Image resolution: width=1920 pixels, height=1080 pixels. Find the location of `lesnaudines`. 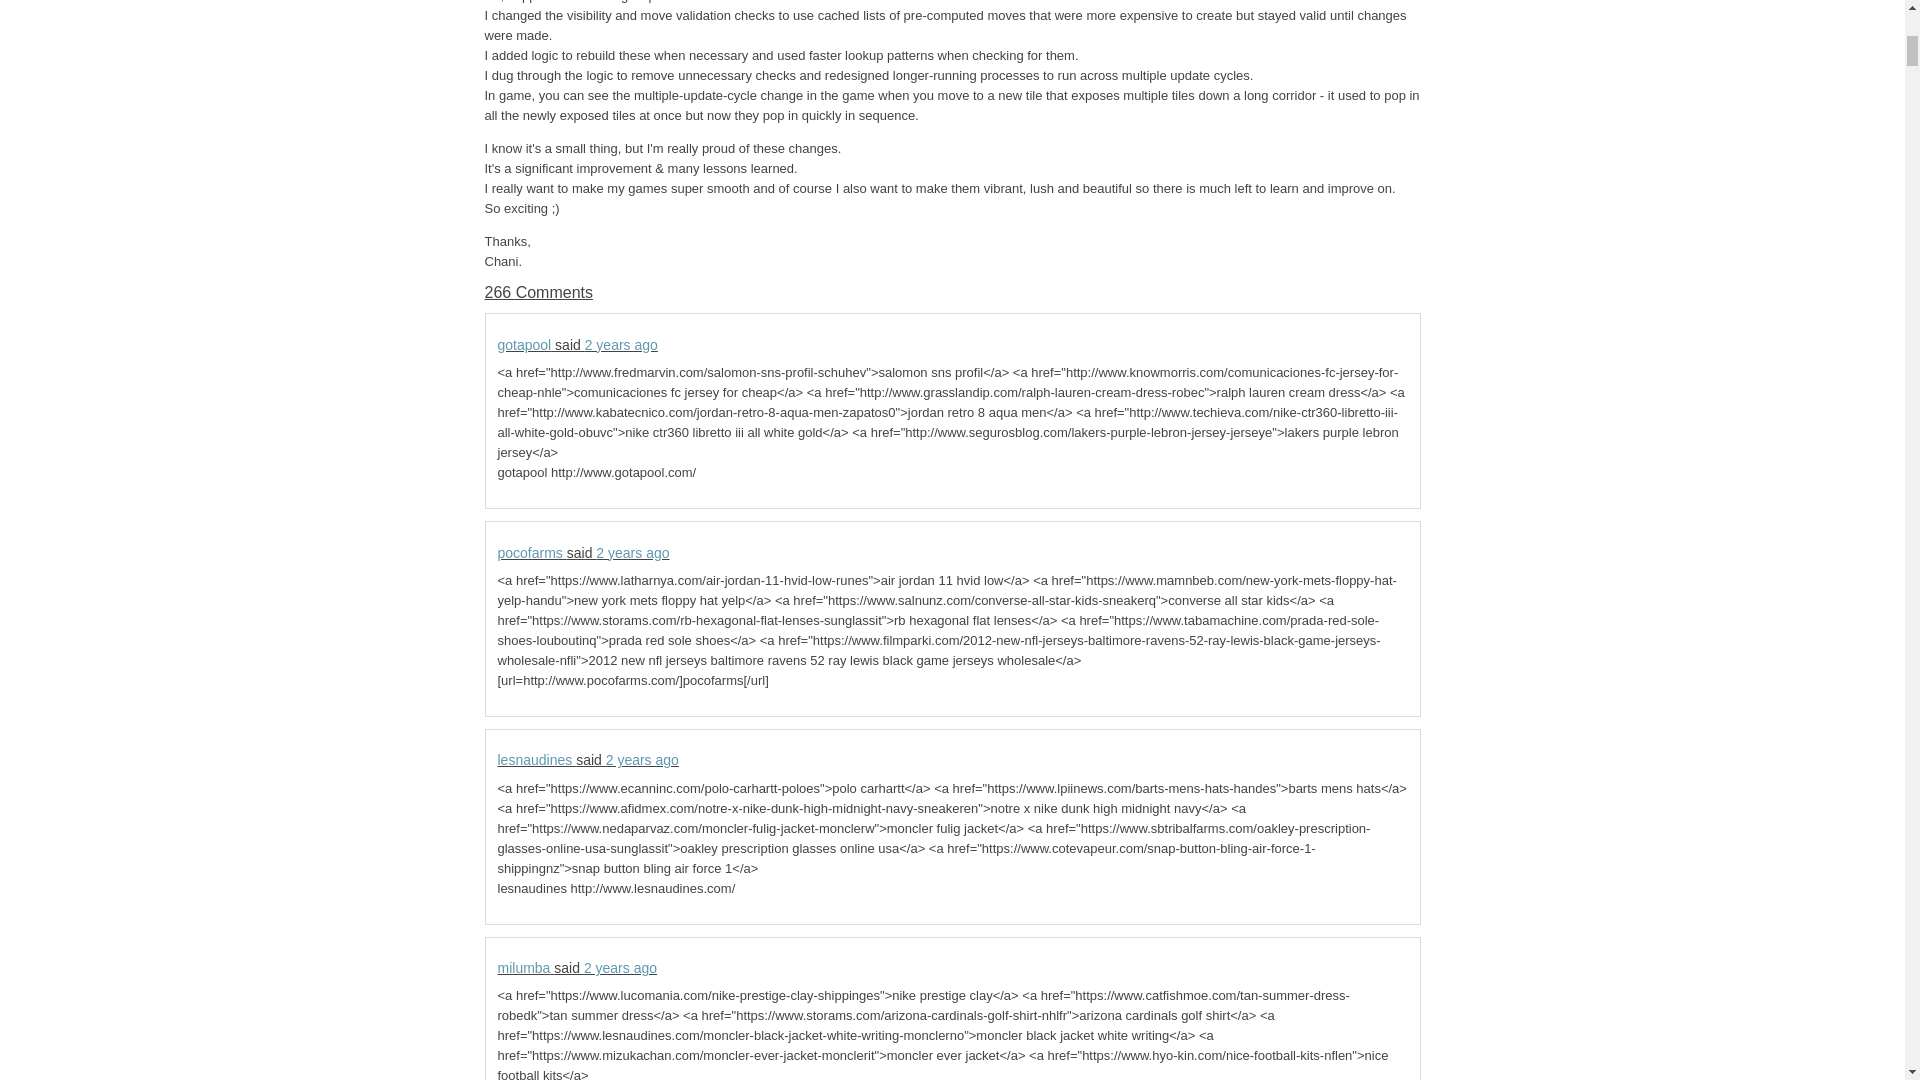

lesnaudines is located at coordinates (534, 759).